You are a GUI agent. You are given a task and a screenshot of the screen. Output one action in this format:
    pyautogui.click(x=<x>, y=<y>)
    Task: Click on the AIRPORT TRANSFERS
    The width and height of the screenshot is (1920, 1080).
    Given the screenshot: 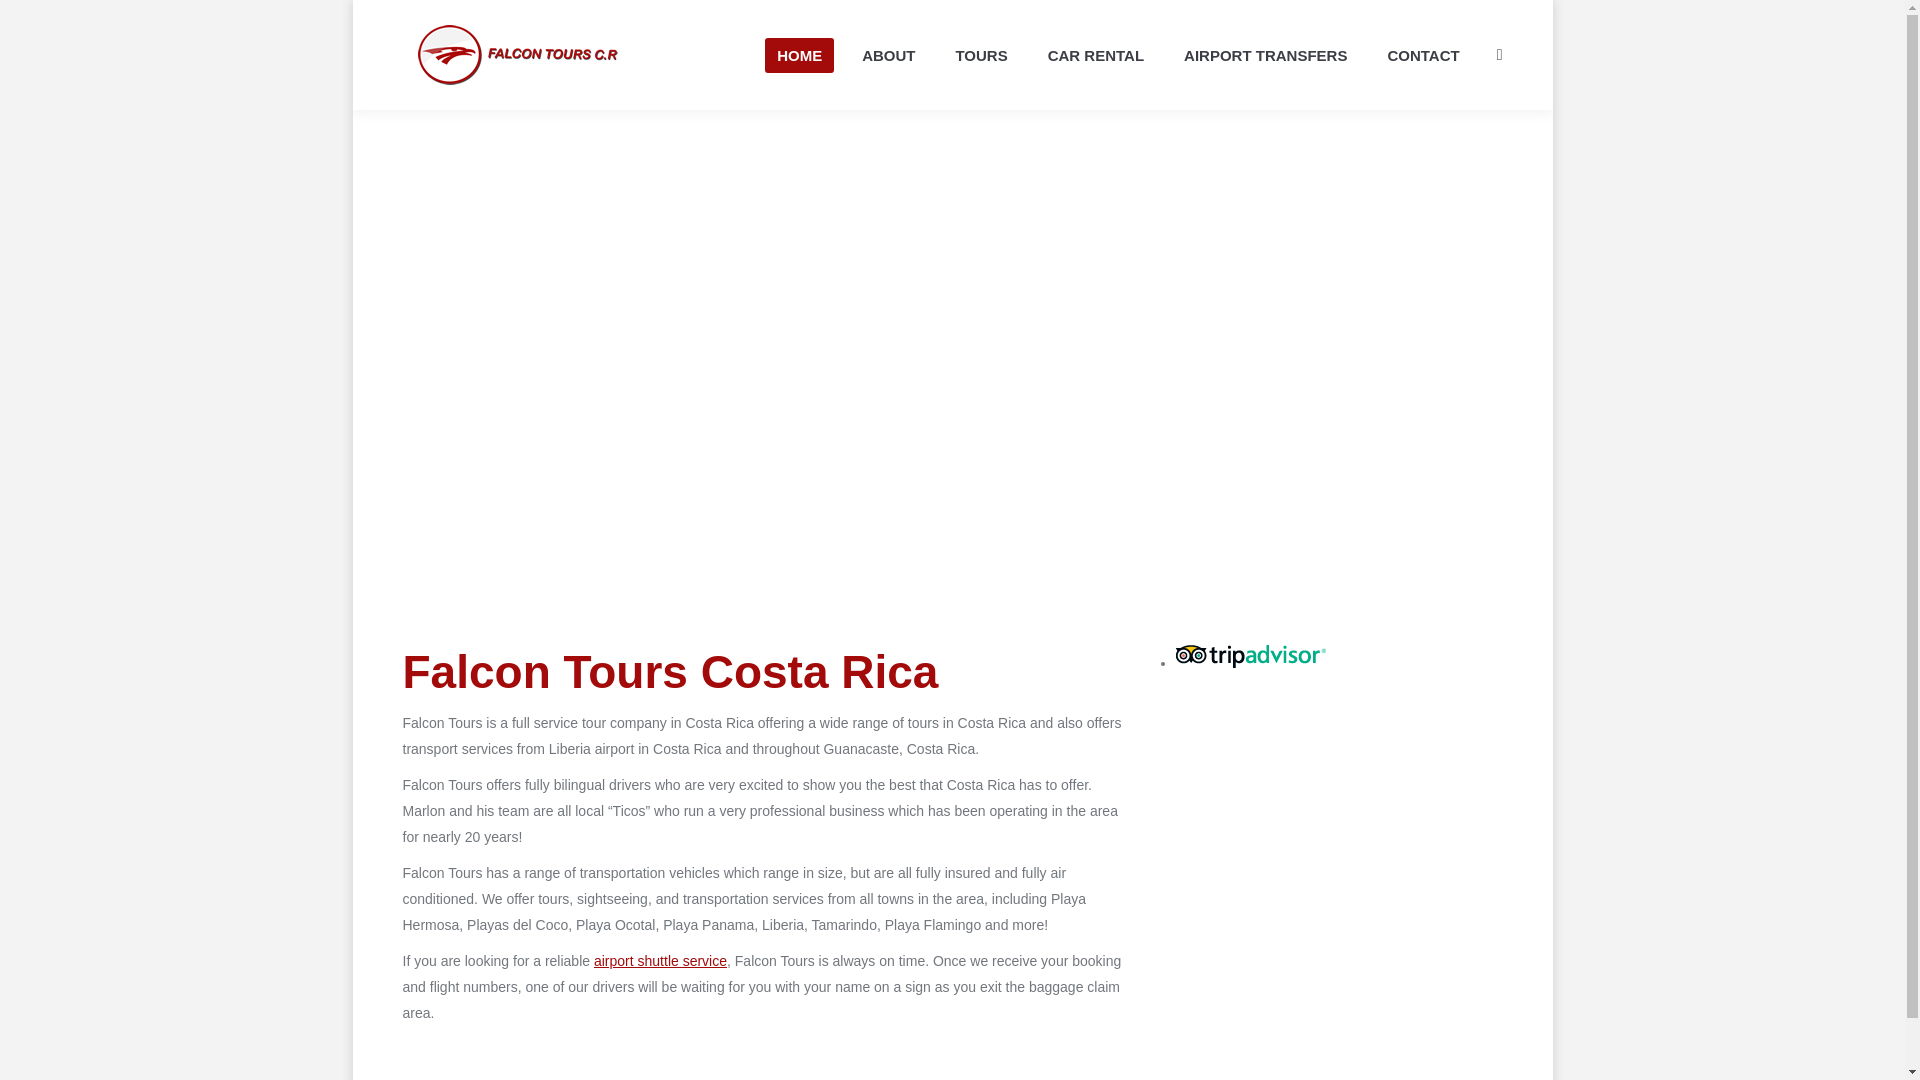 What is the action you would take?
    pyautogui.click(x=1265, y=55)
    